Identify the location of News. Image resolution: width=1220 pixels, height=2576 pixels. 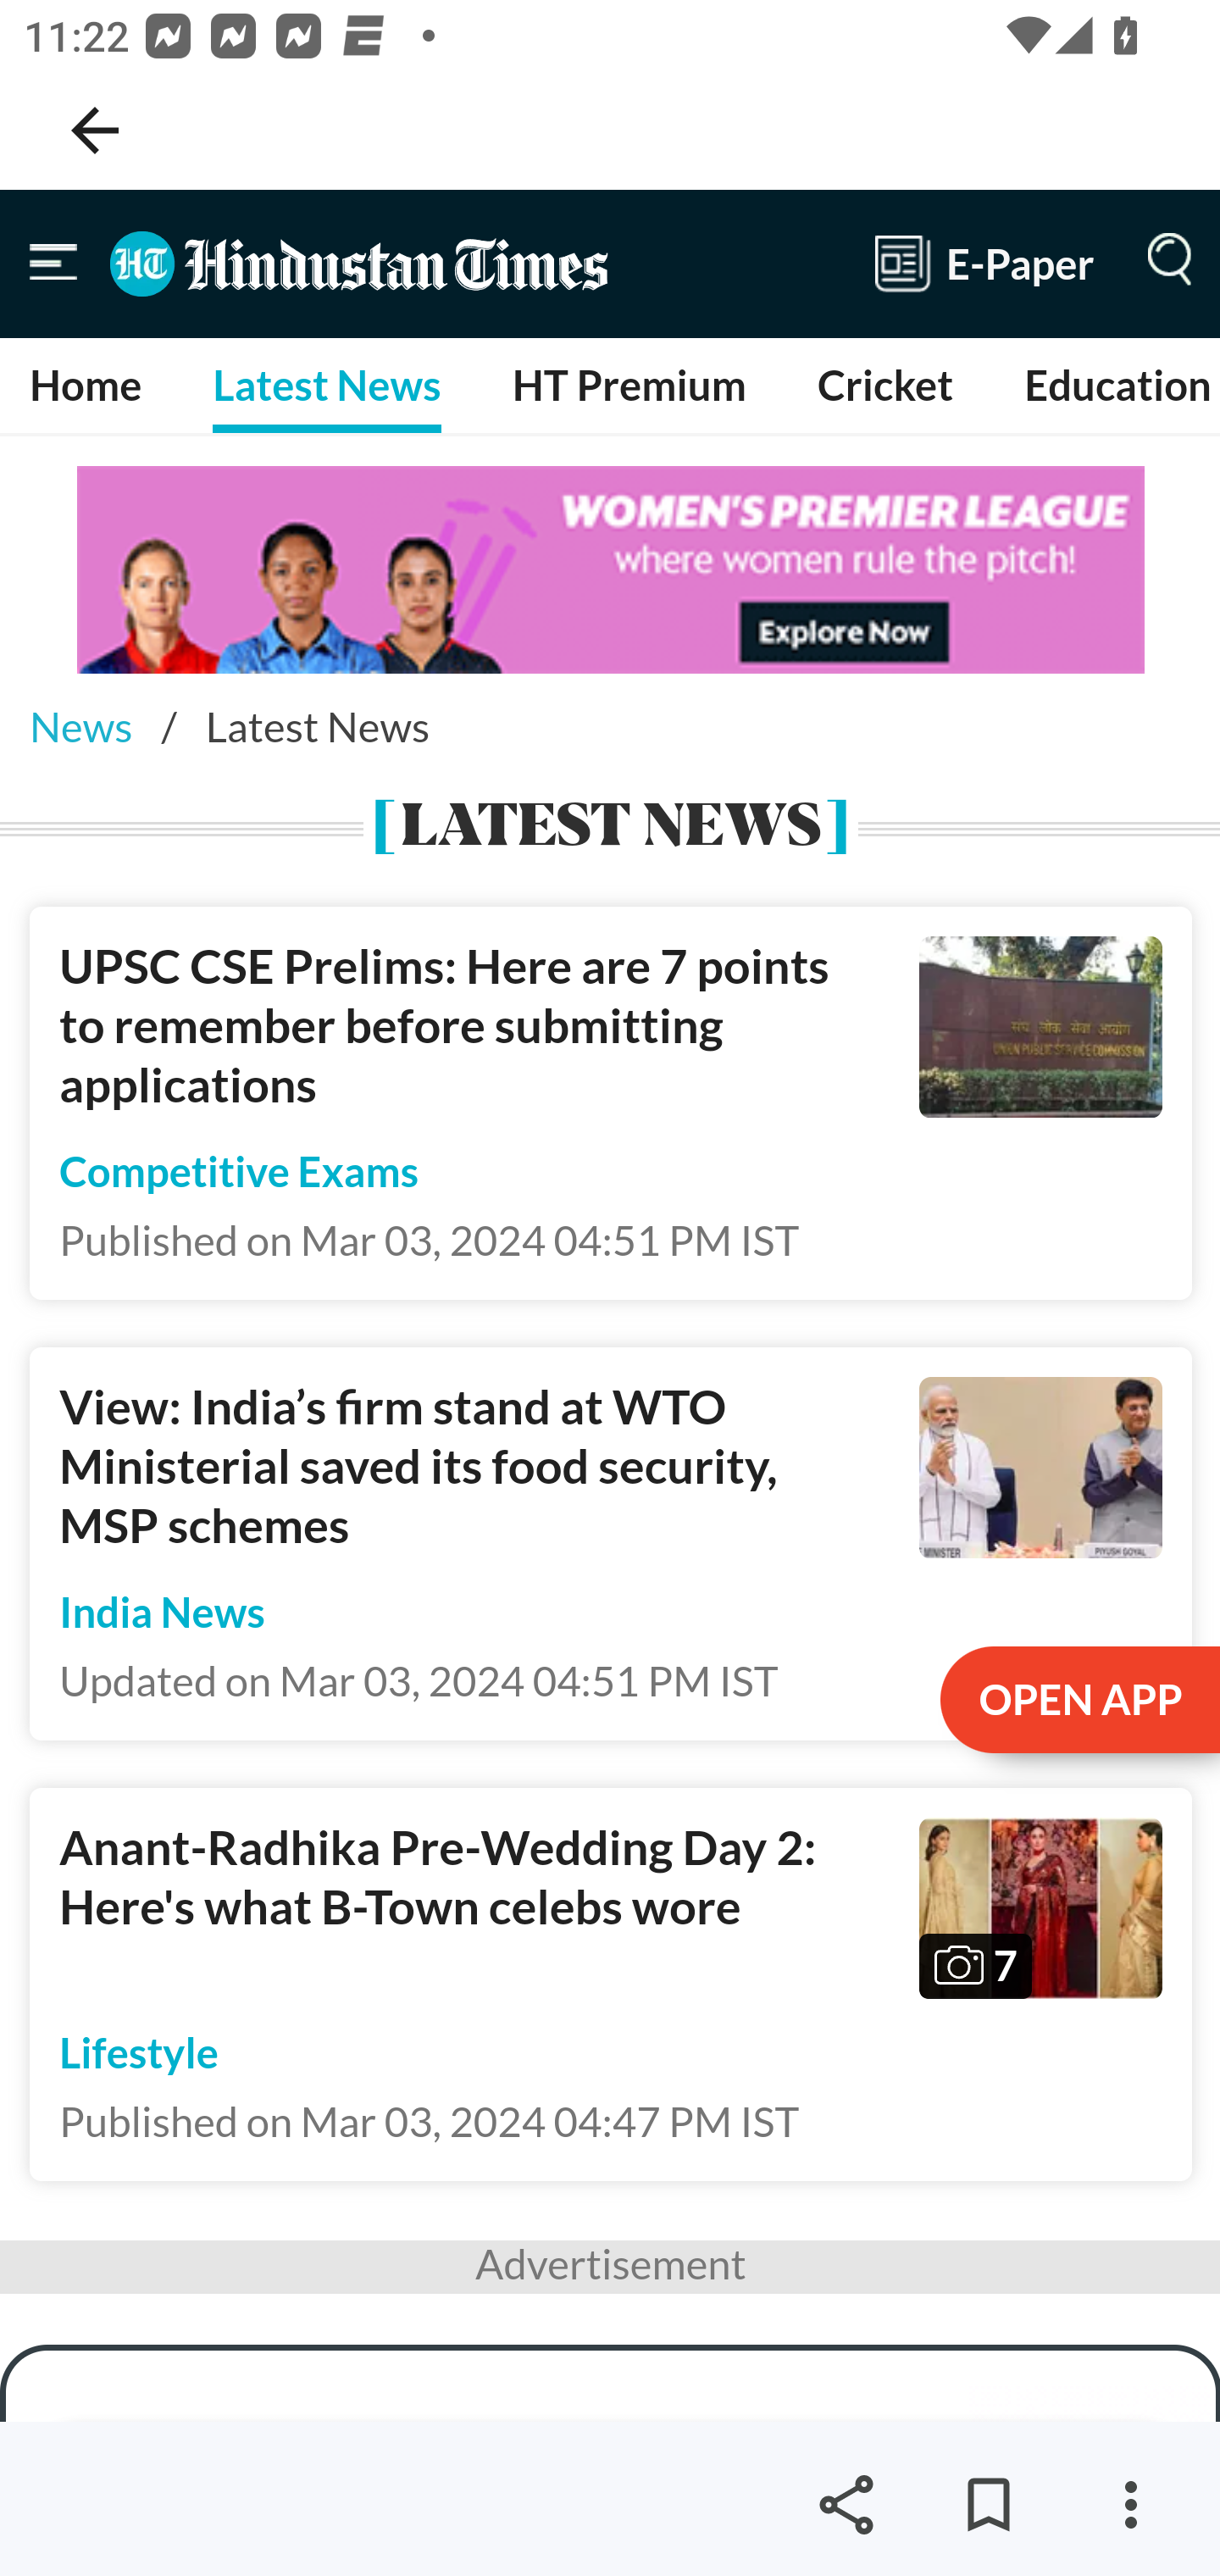
(80, 725).